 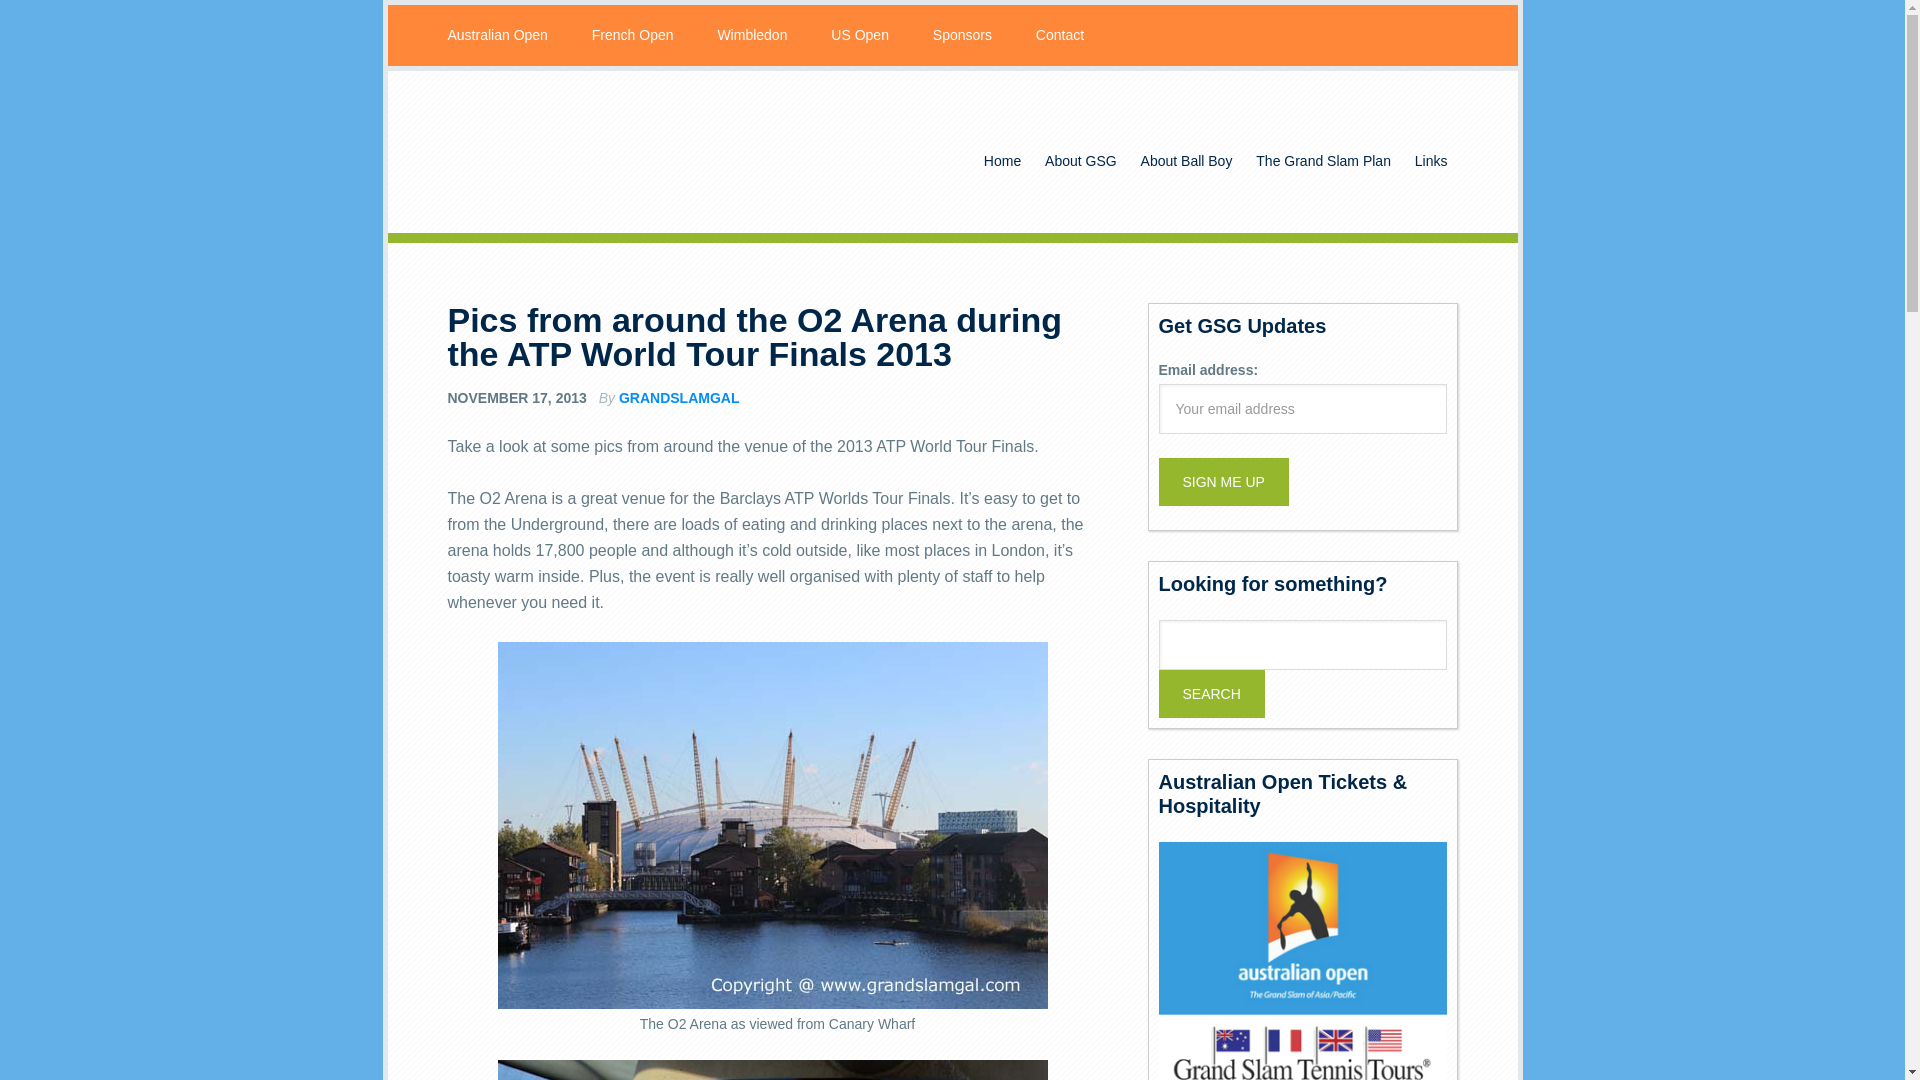 What do you see at coordinates (1186, 161) in the screenshot?
I see `About Ball Boy` at bounding box center [1186, 161].